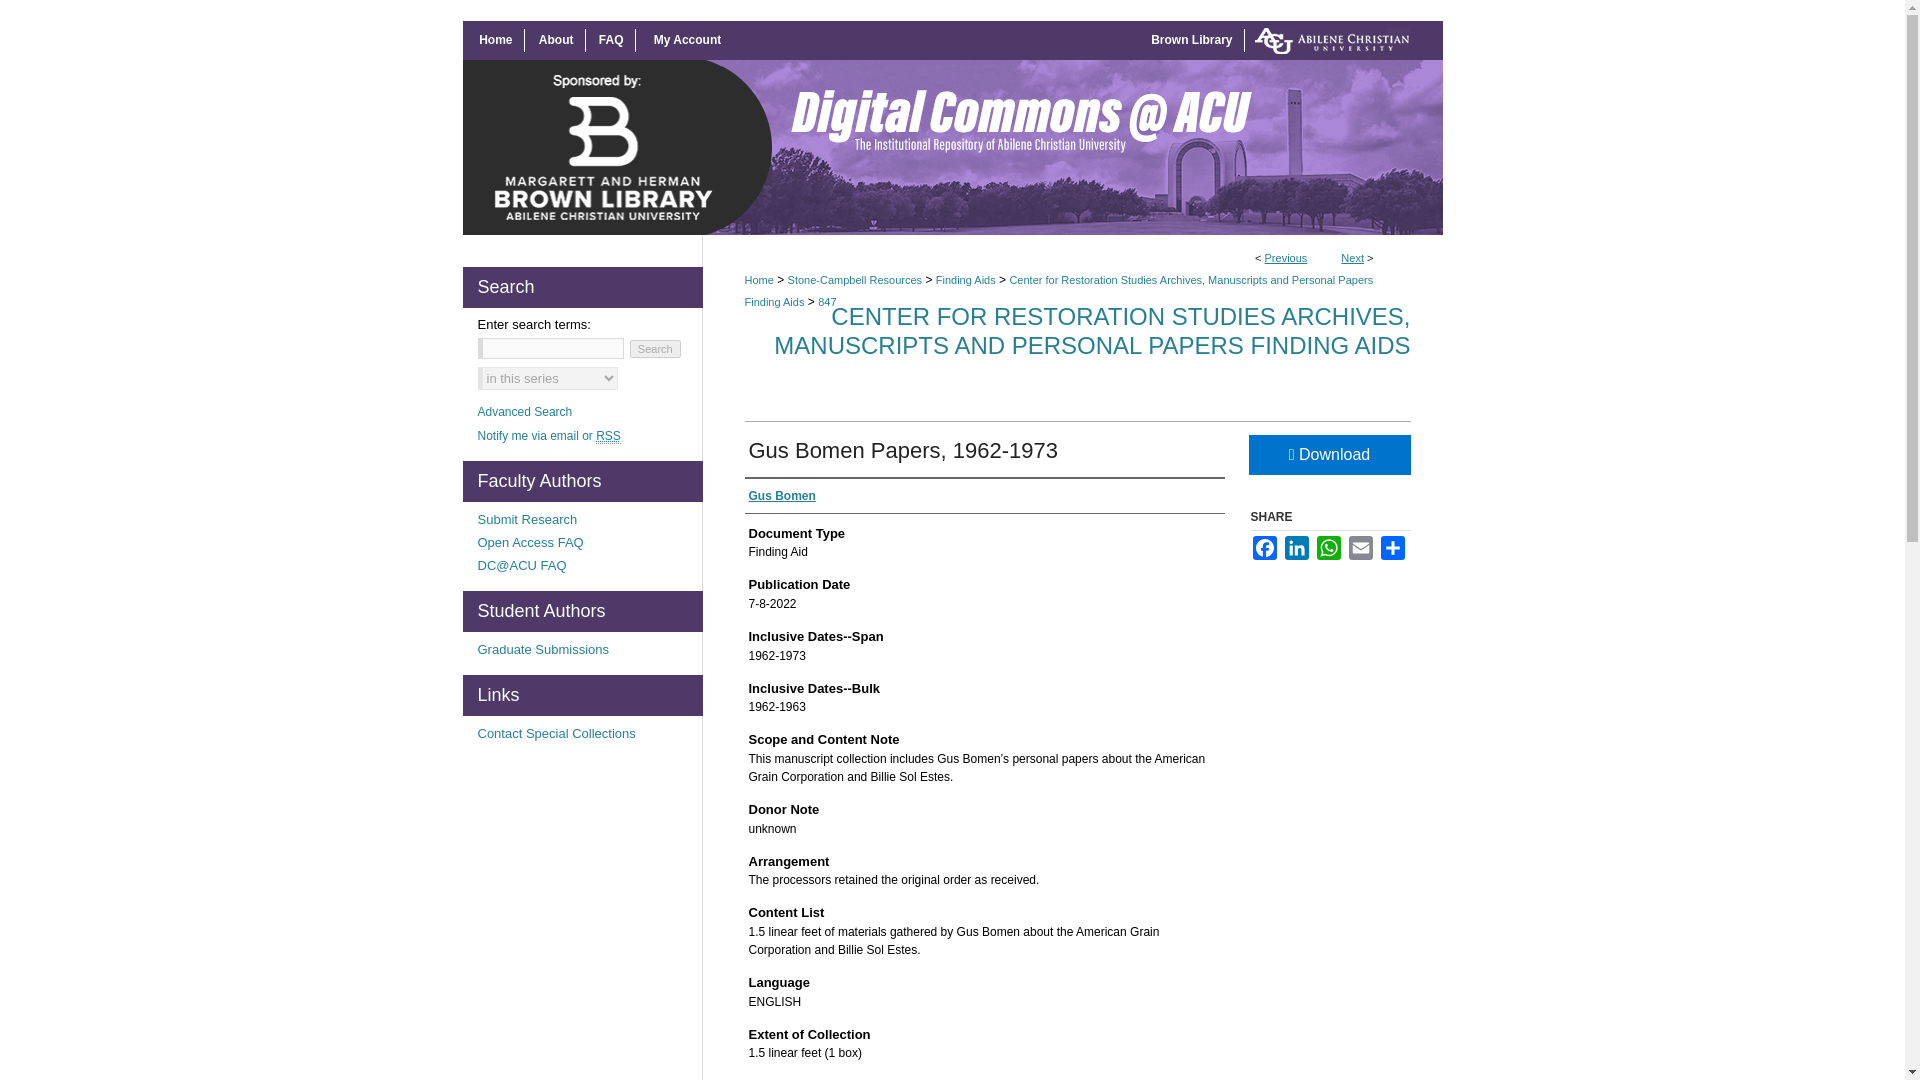  I want to click on Finding Aids, so click(966, 280).